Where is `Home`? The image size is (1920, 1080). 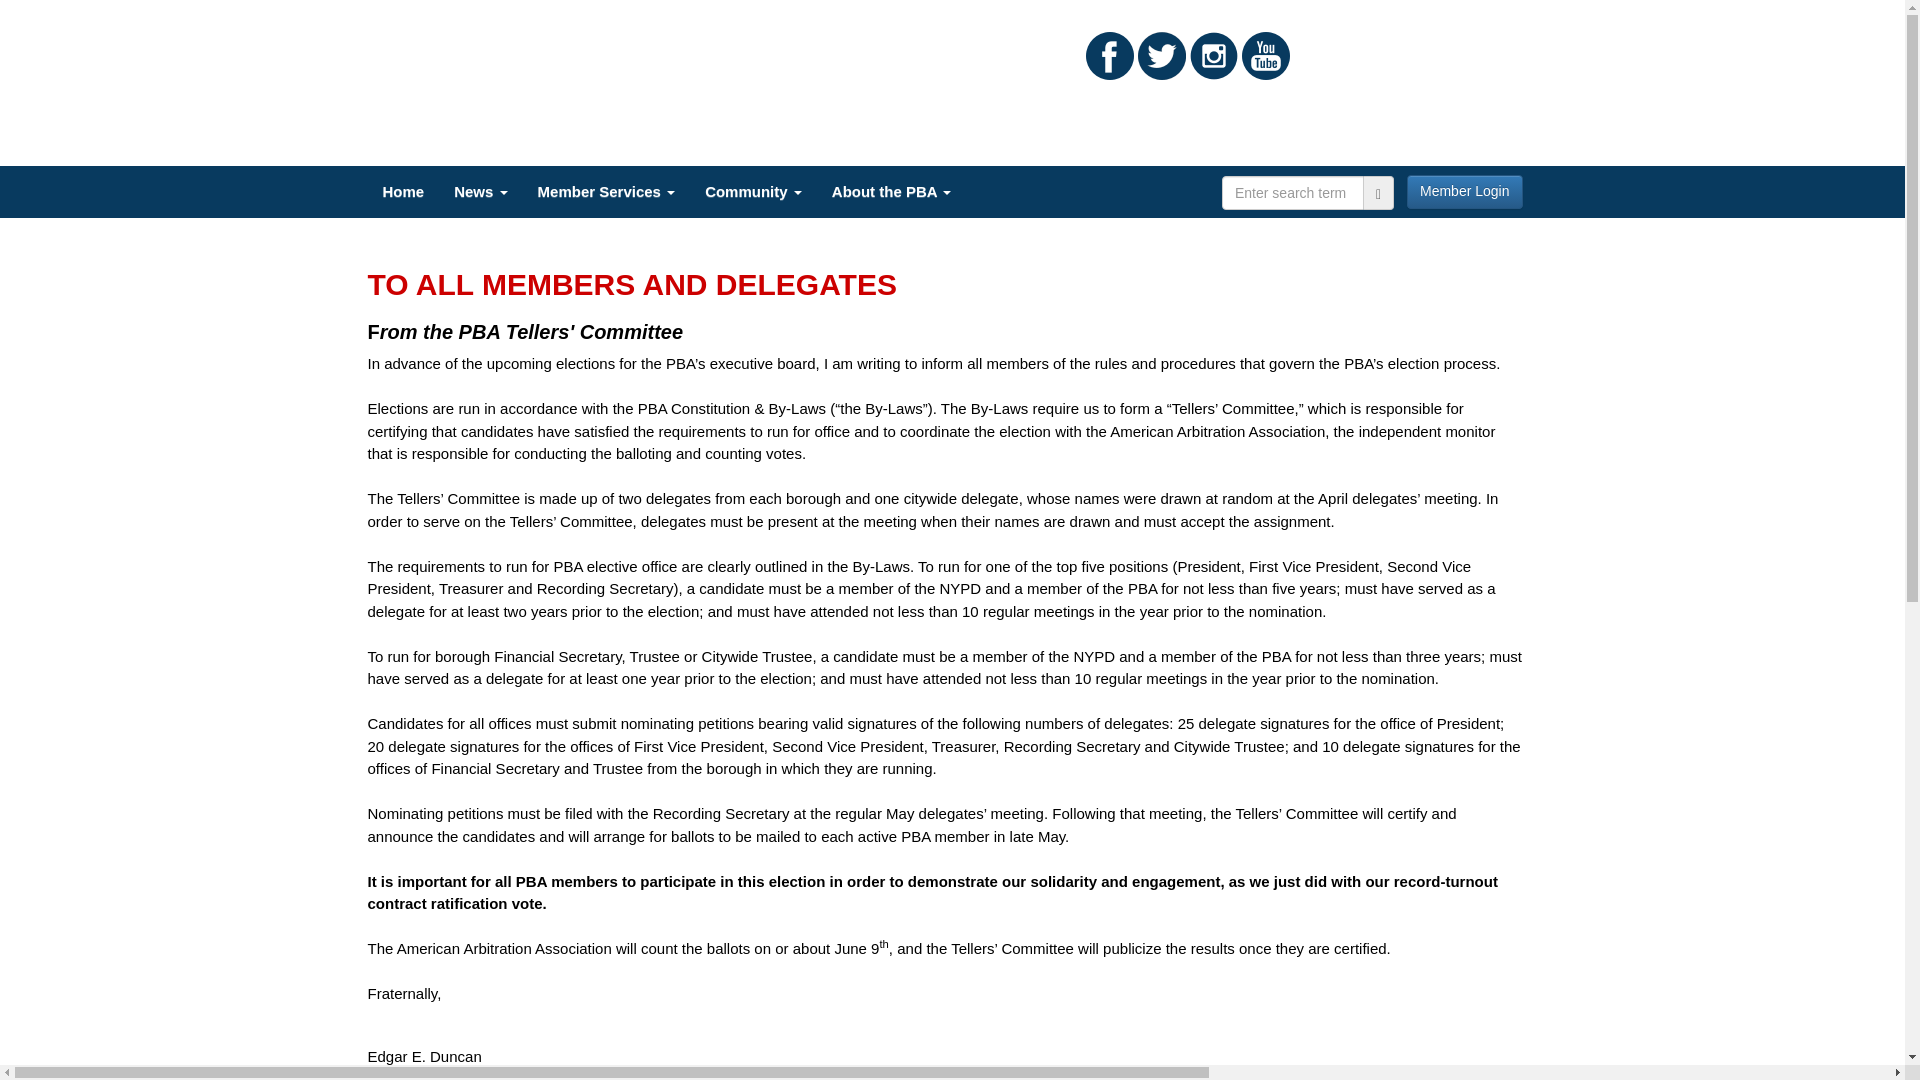 Home is located at coordinates (404, 192).